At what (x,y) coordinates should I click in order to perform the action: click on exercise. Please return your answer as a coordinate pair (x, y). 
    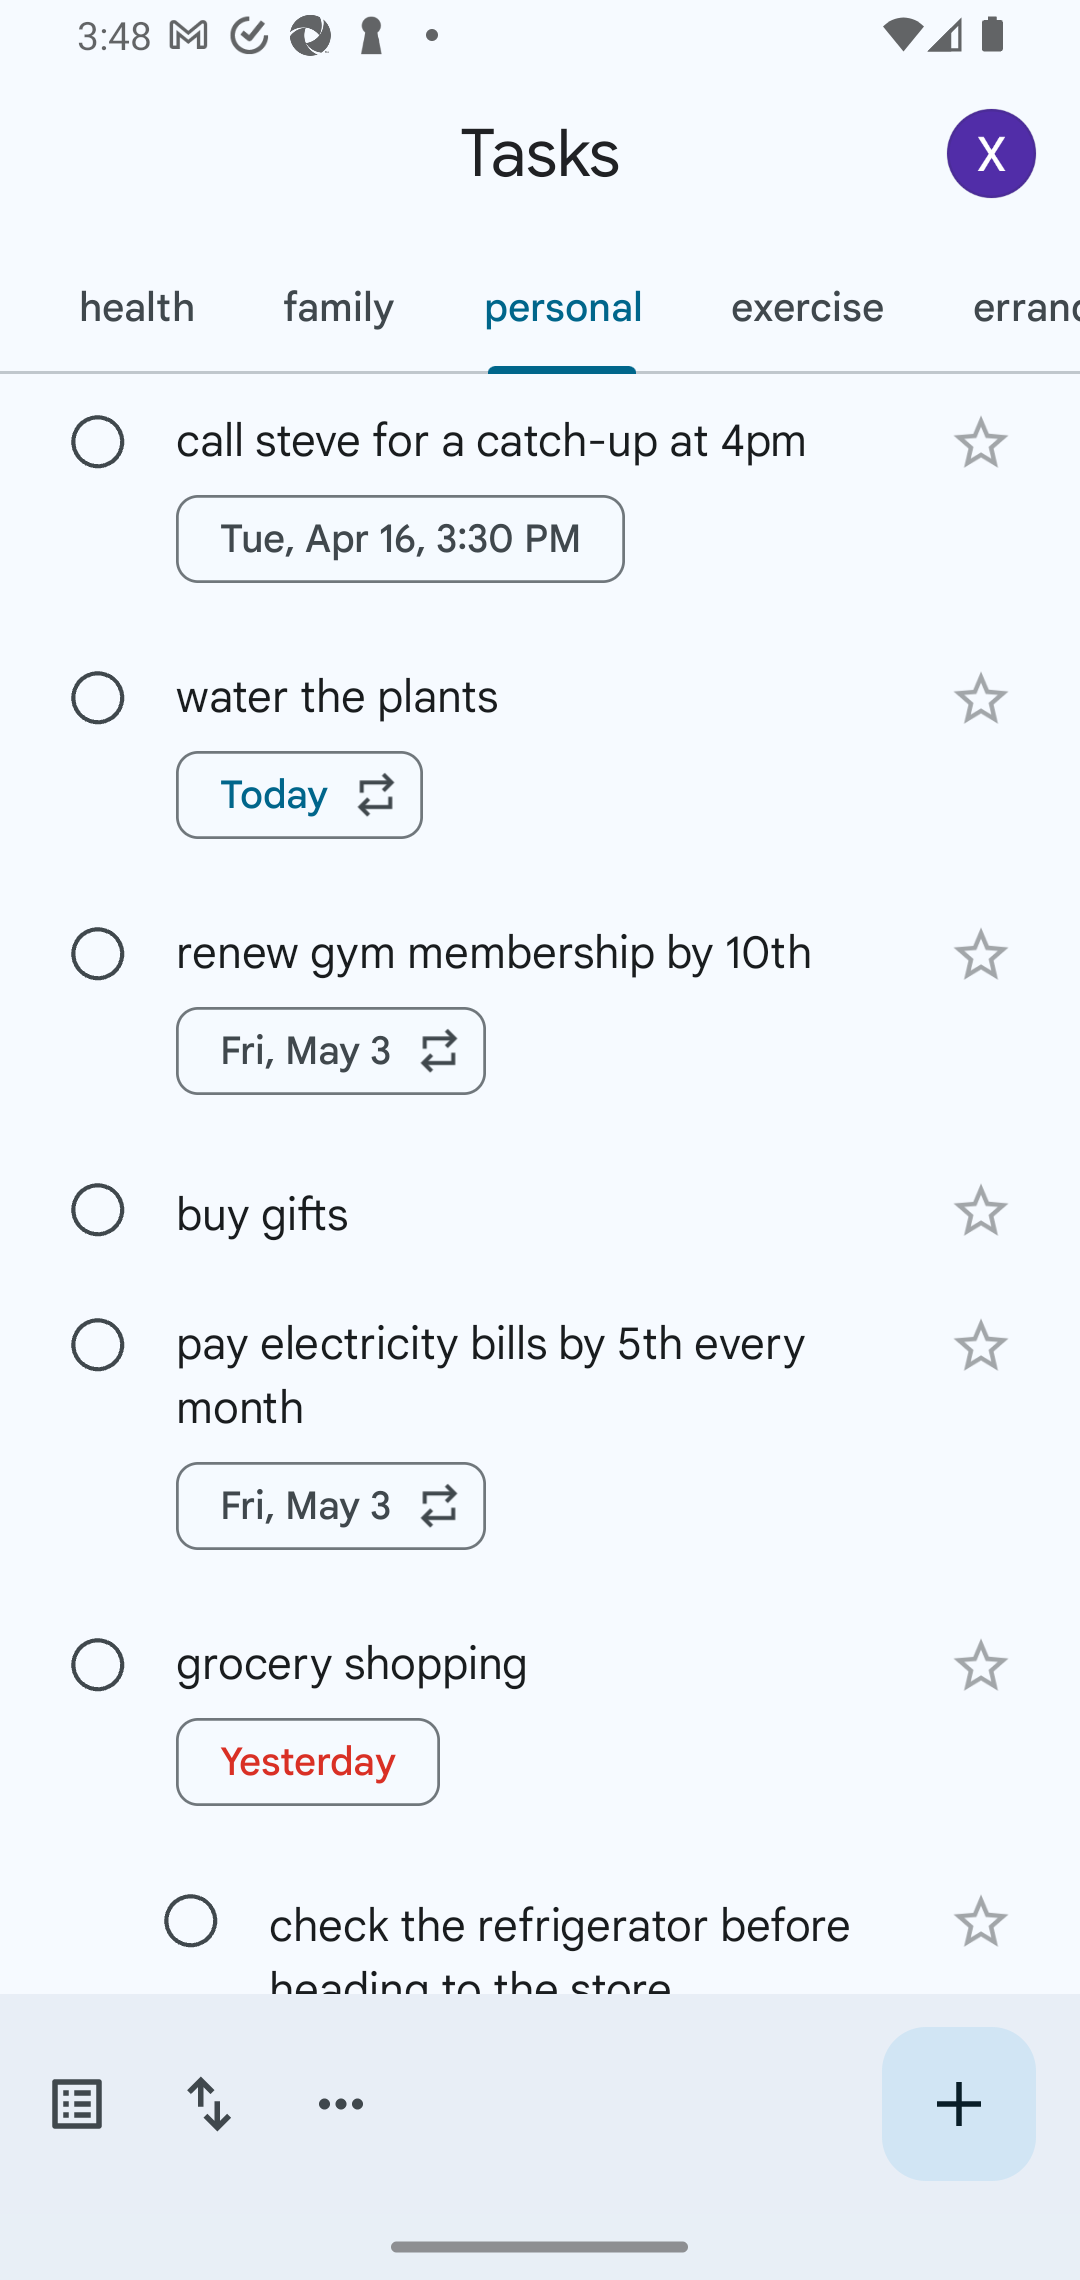
    Looking at the image, I should click on (806, 307).